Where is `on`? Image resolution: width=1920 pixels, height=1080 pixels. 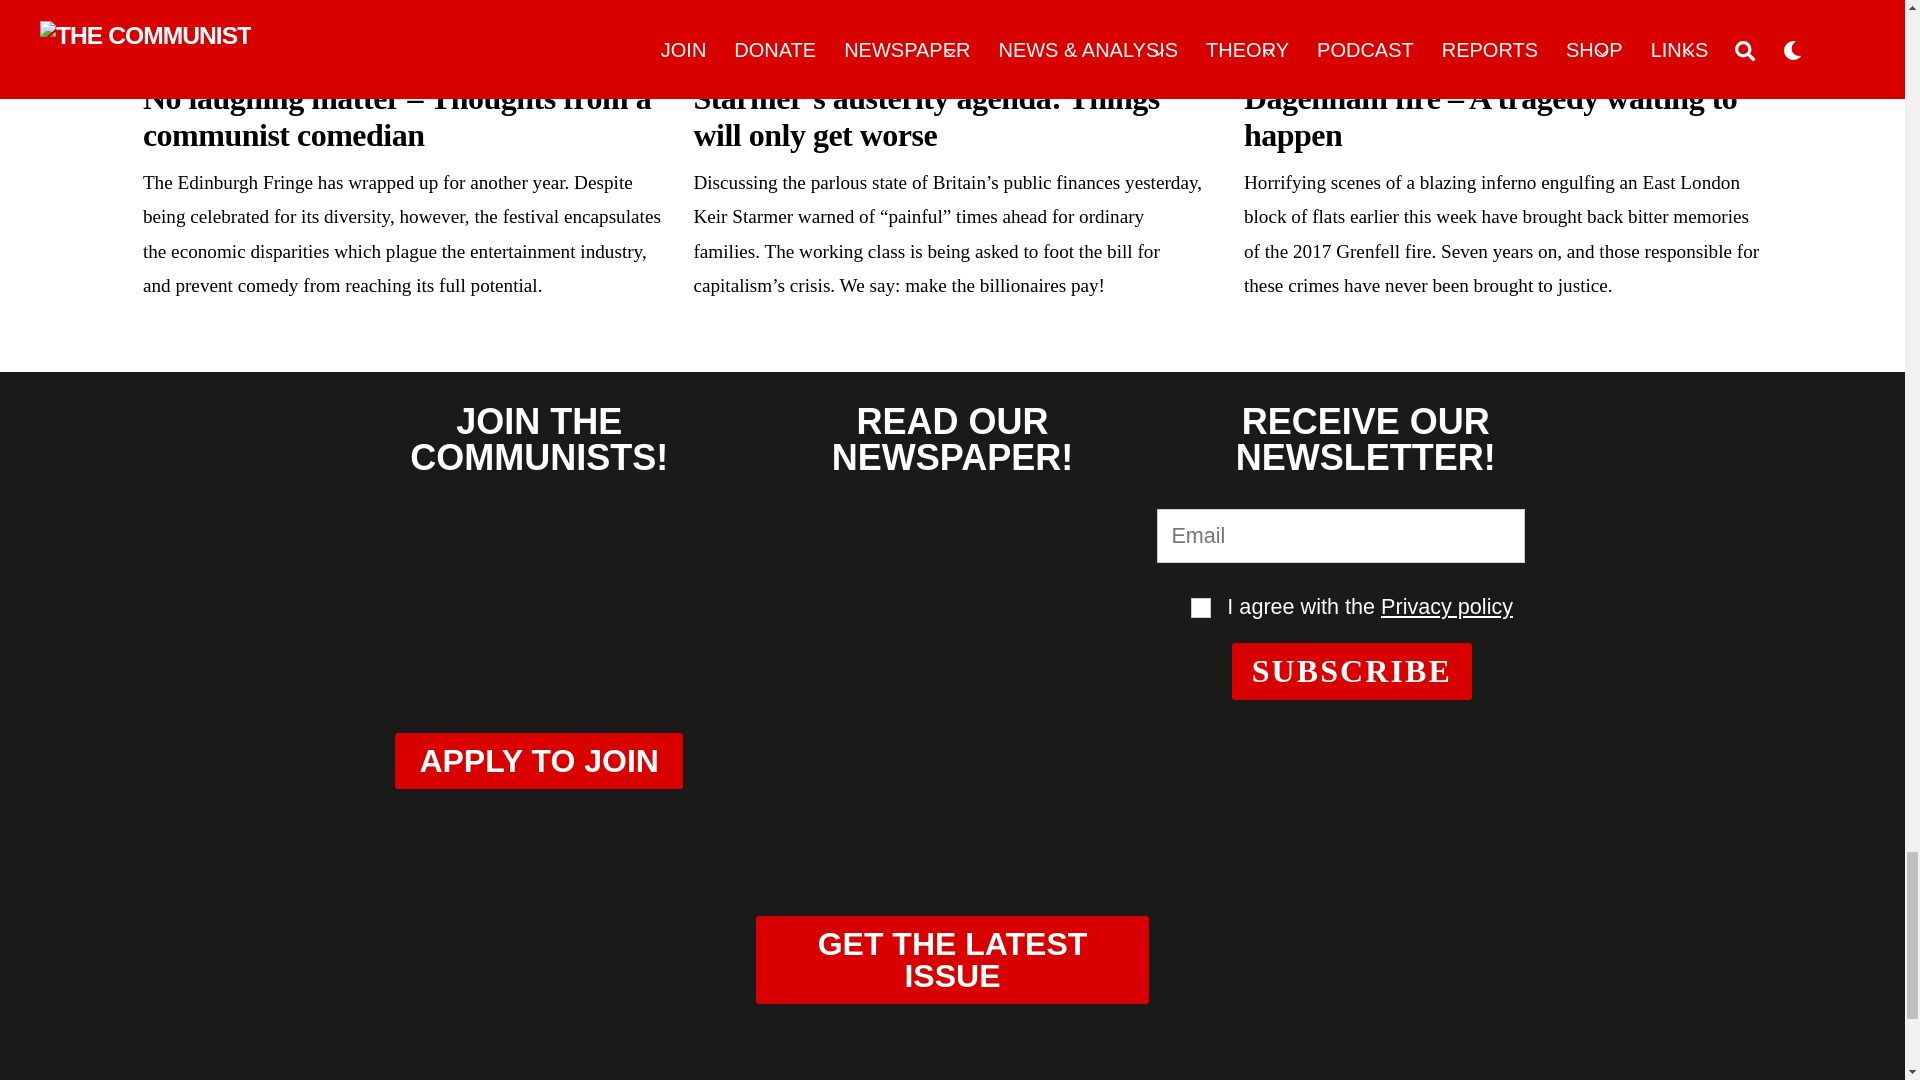 on is located at coordinates (1200, 608).